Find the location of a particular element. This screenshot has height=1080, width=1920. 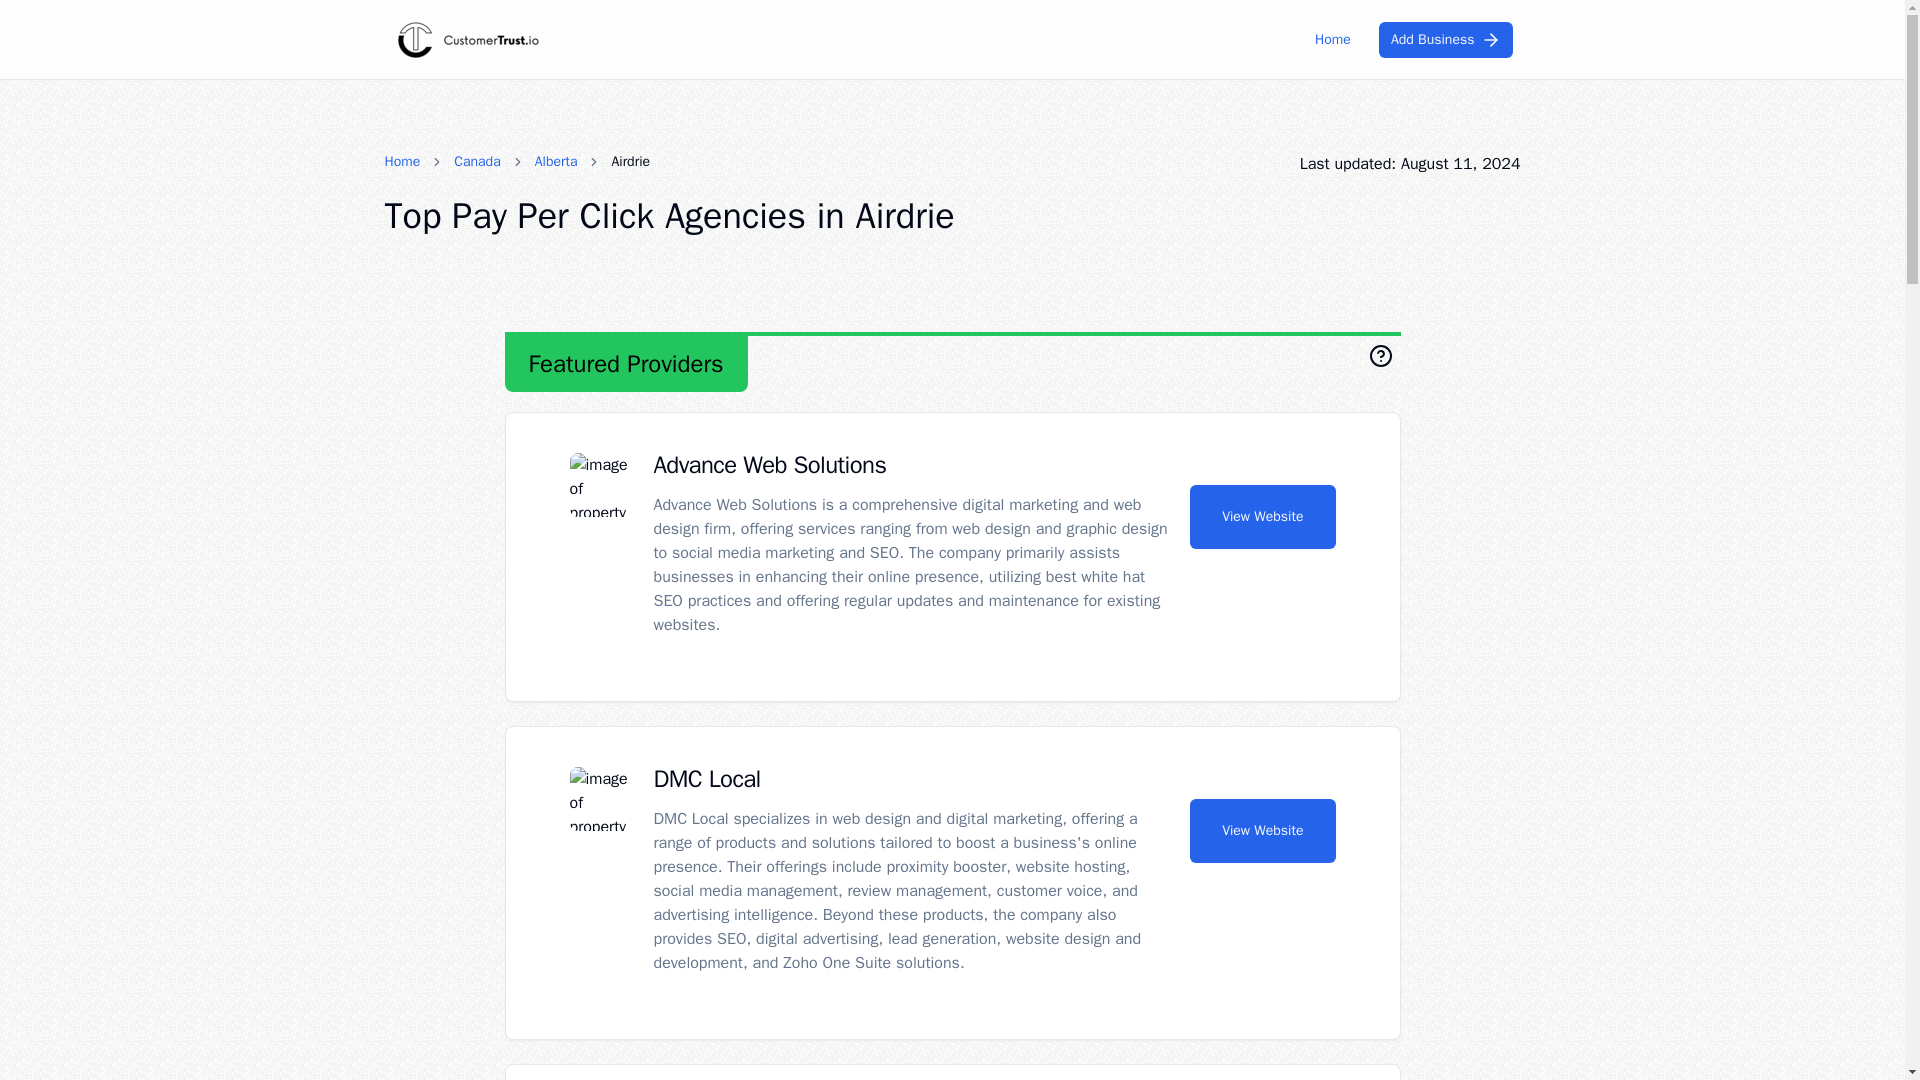

Canada is located at coordinates (476, 162).